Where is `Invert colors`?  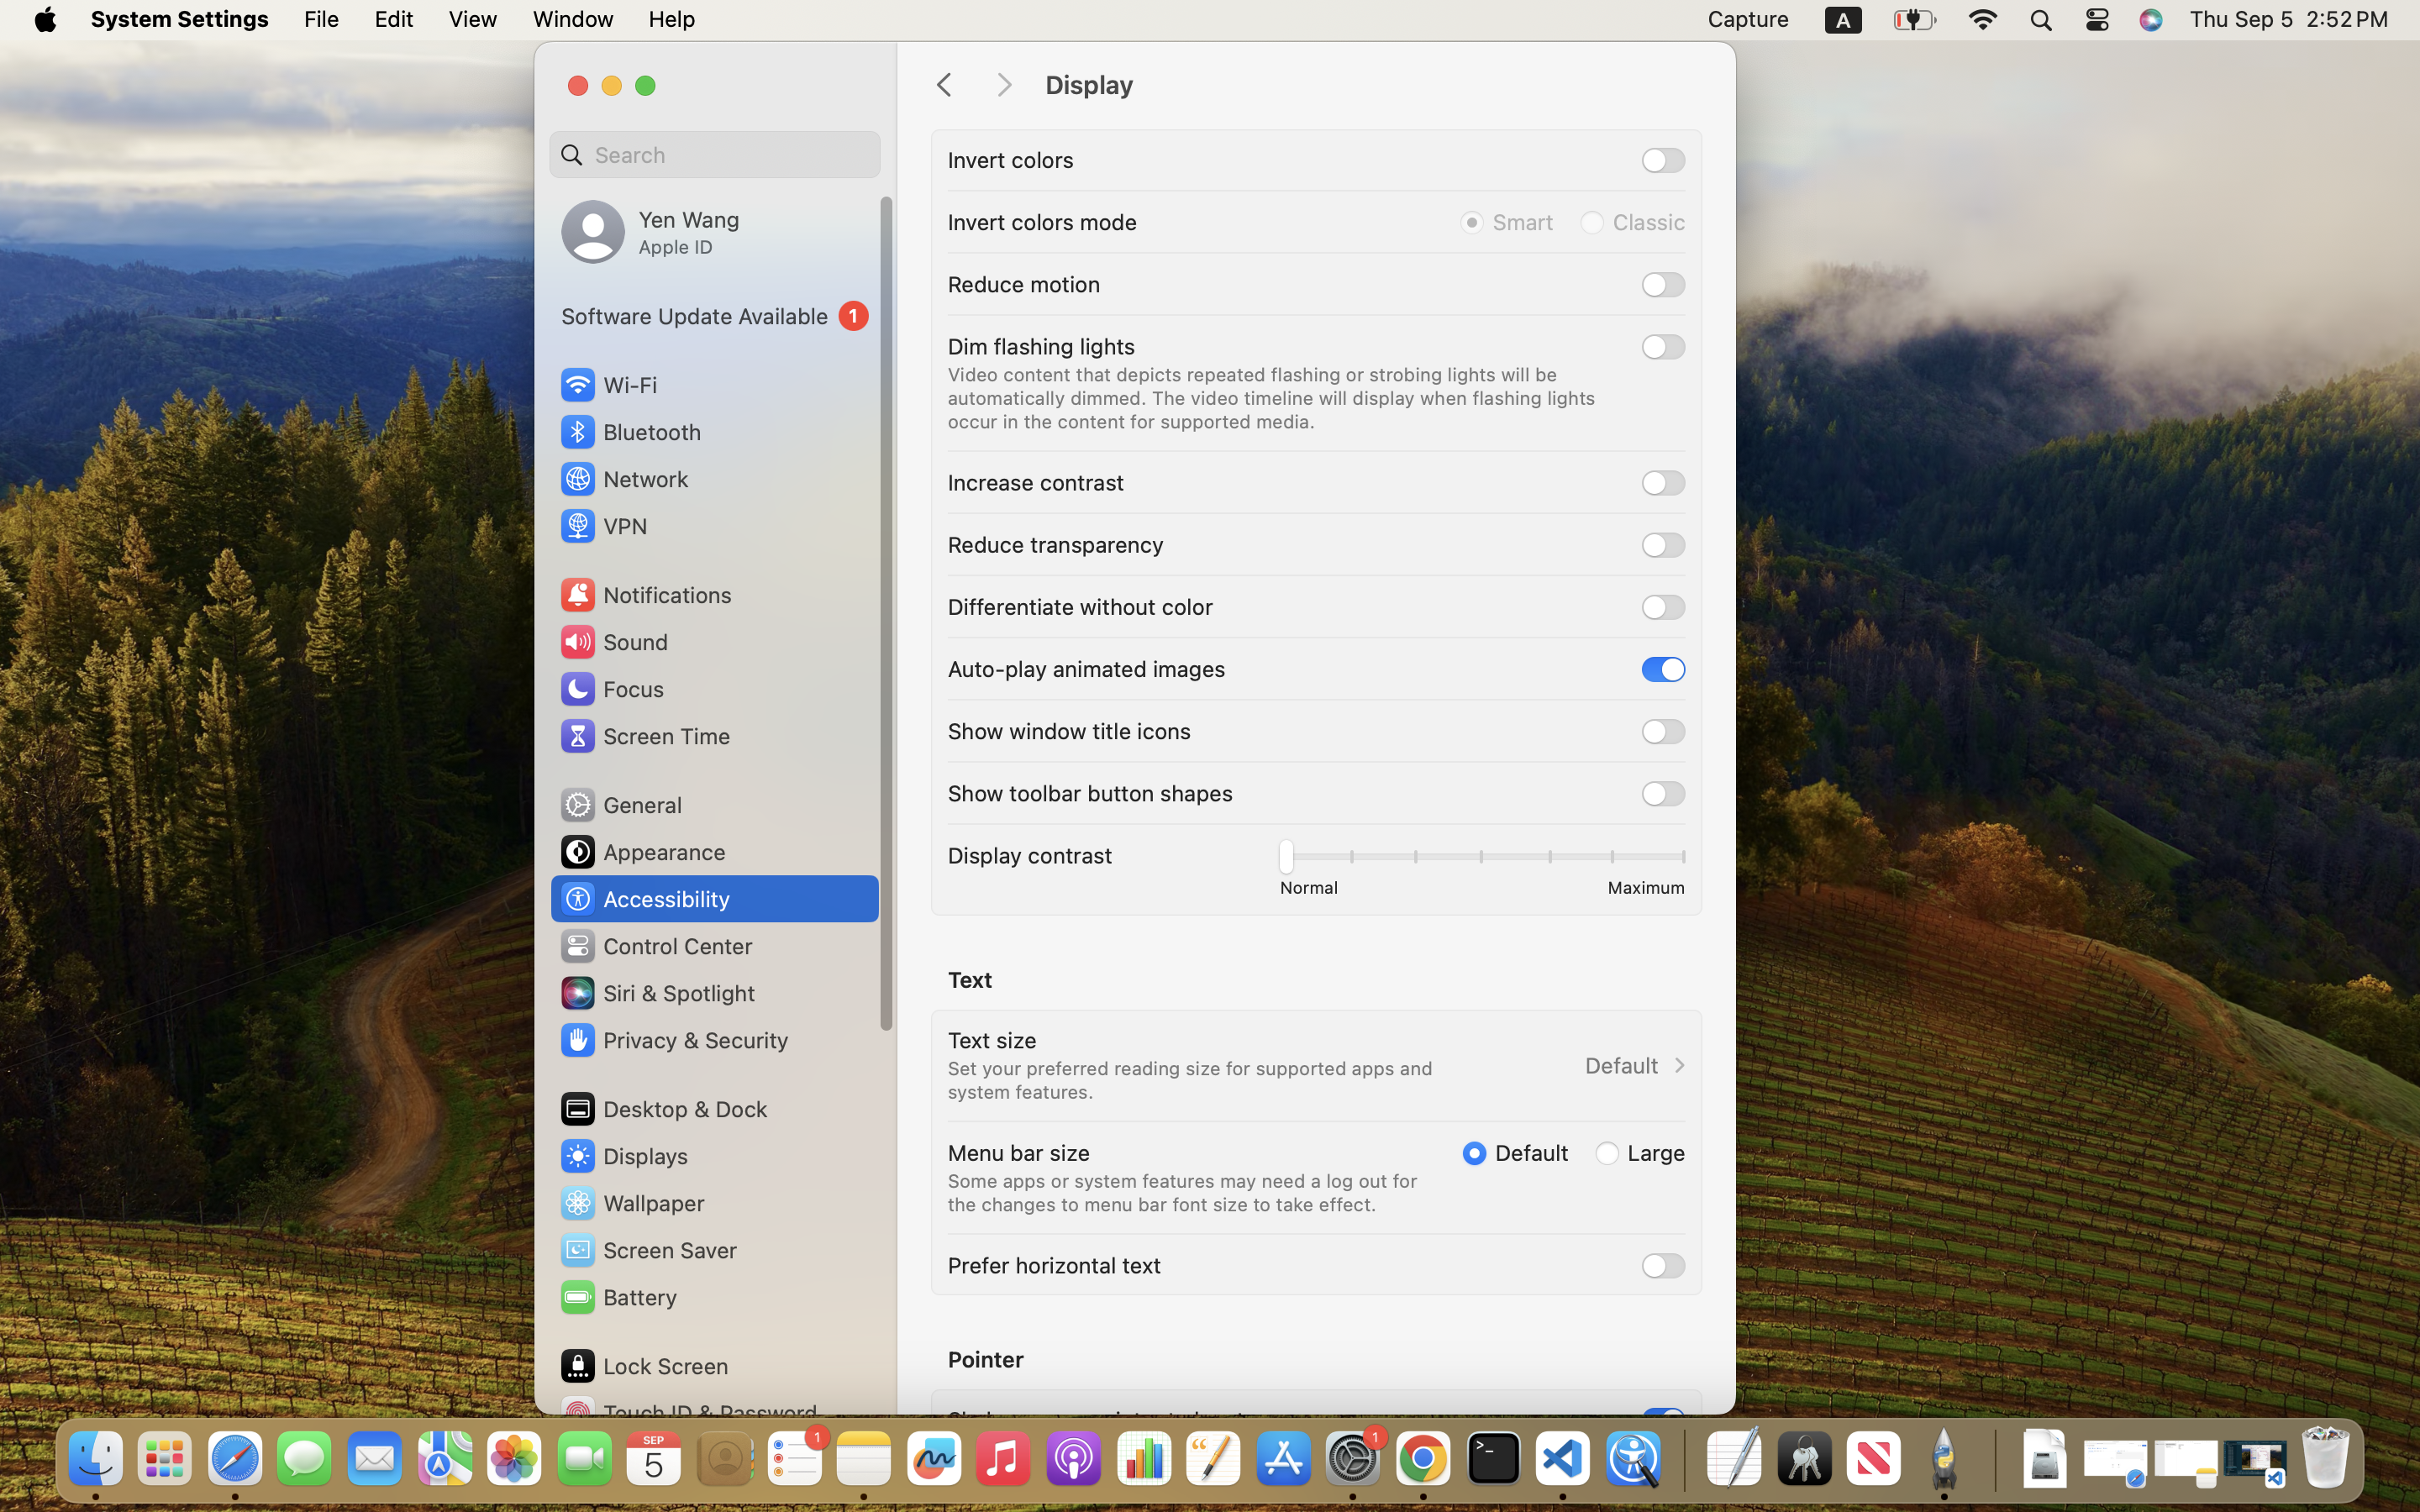 Invert colors is located at coordinates (1011, 160).